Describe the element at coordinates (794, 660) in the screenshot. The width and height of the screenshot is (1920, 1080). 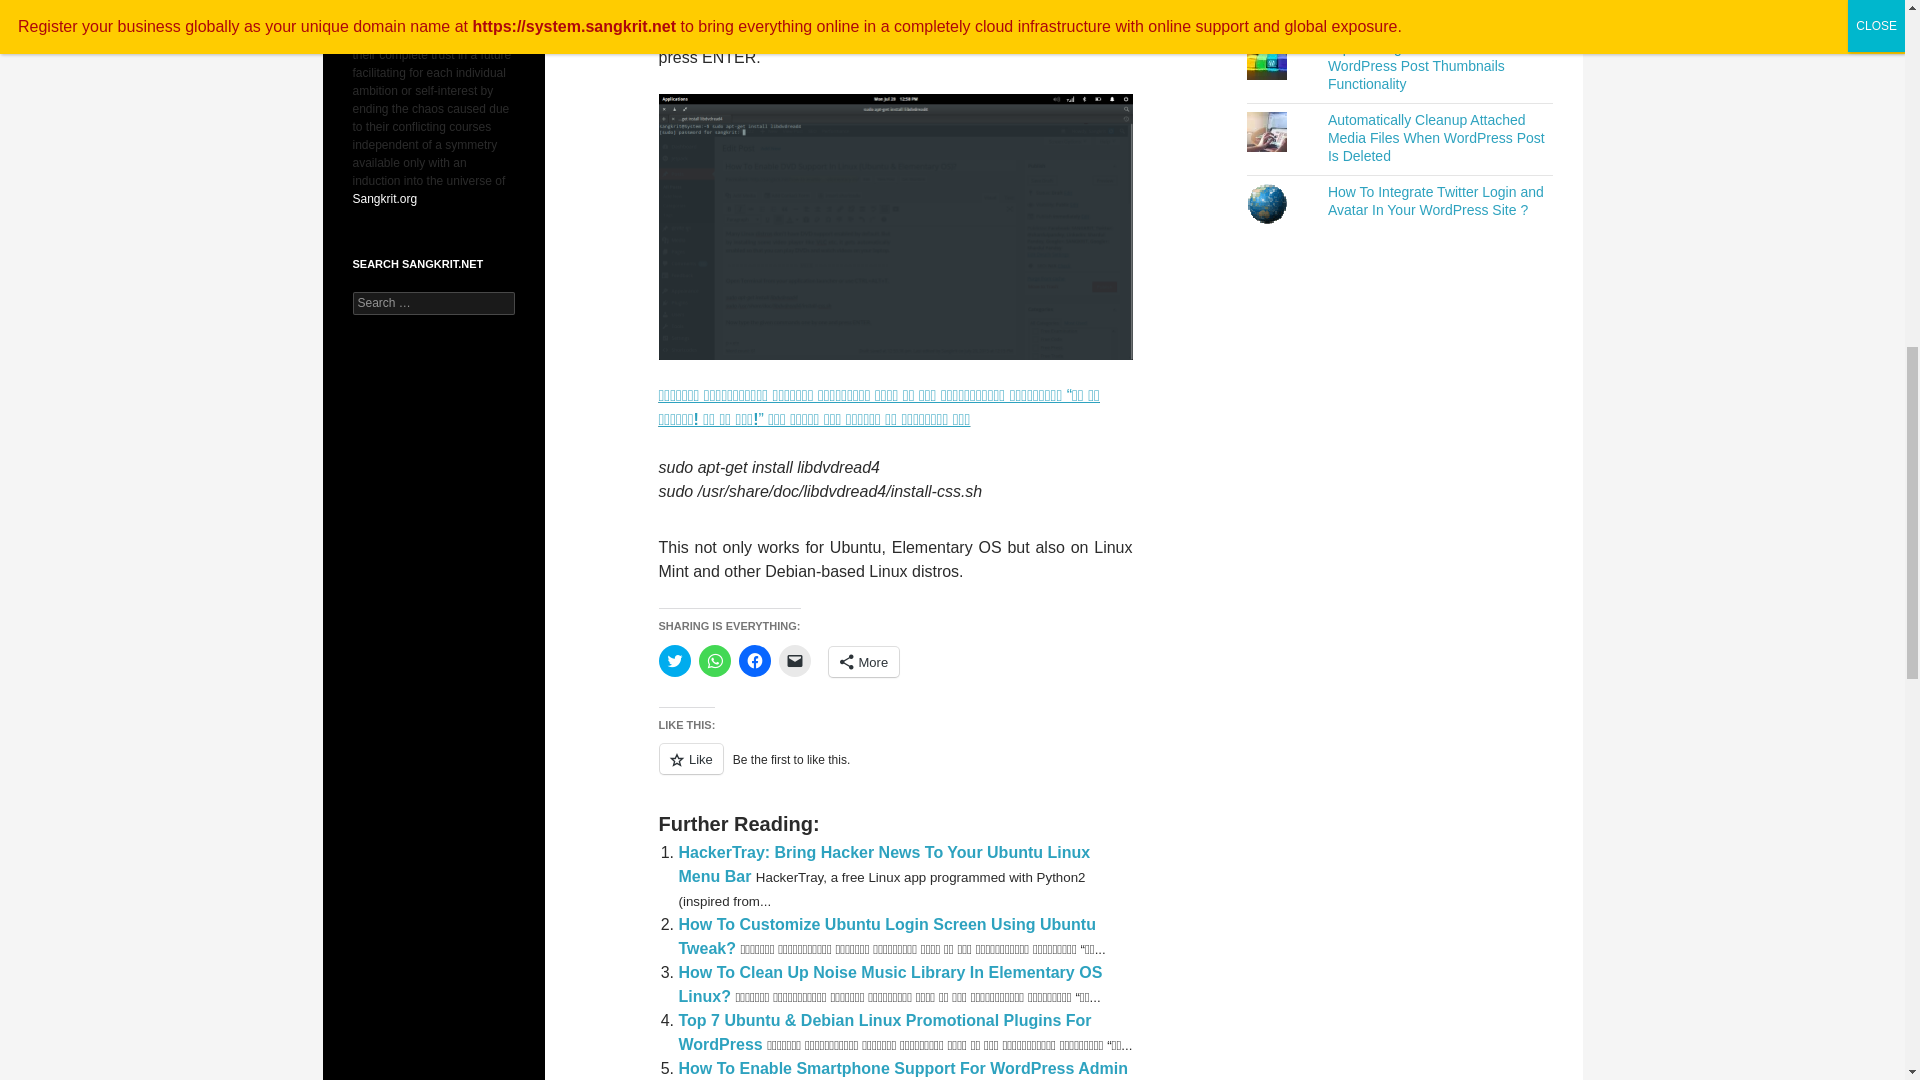
I see `Click to email a link to a friend` at that location.